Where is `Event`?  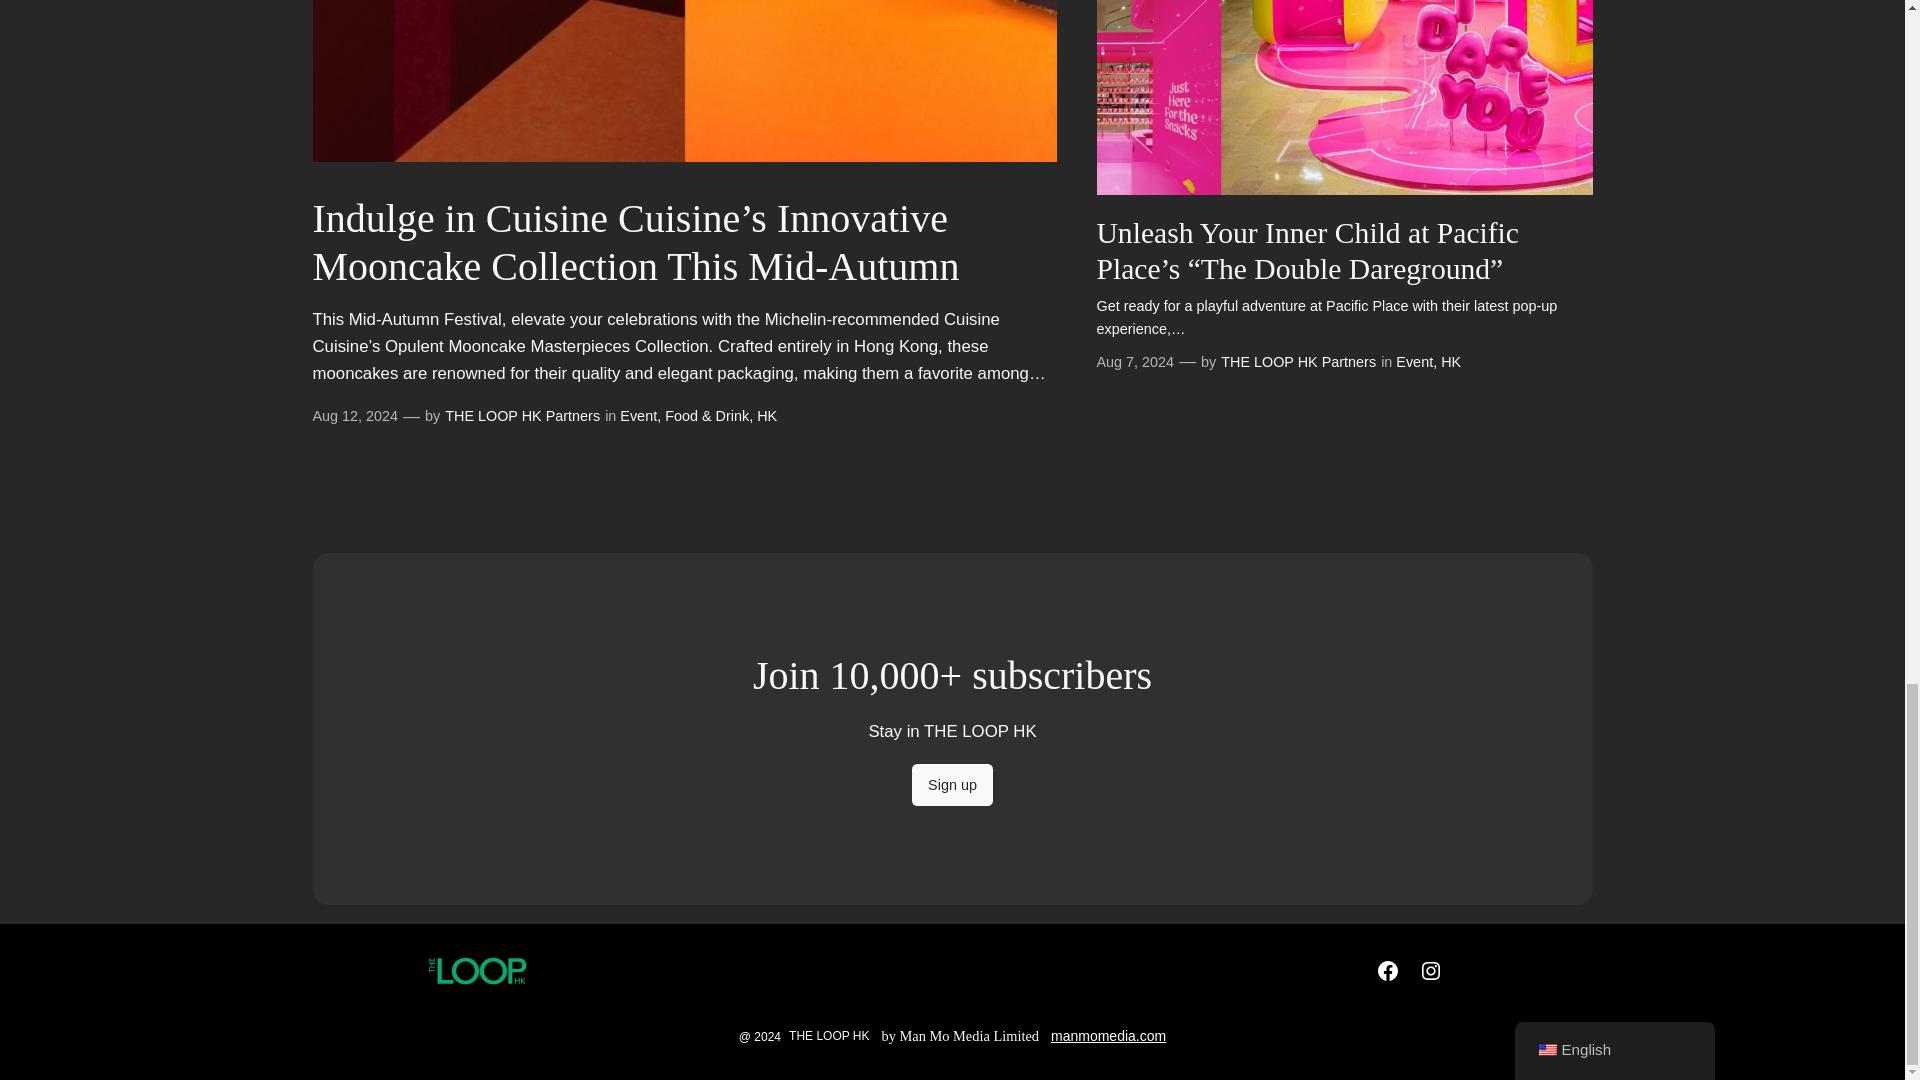
Event is located at coordinates (1414, 362).